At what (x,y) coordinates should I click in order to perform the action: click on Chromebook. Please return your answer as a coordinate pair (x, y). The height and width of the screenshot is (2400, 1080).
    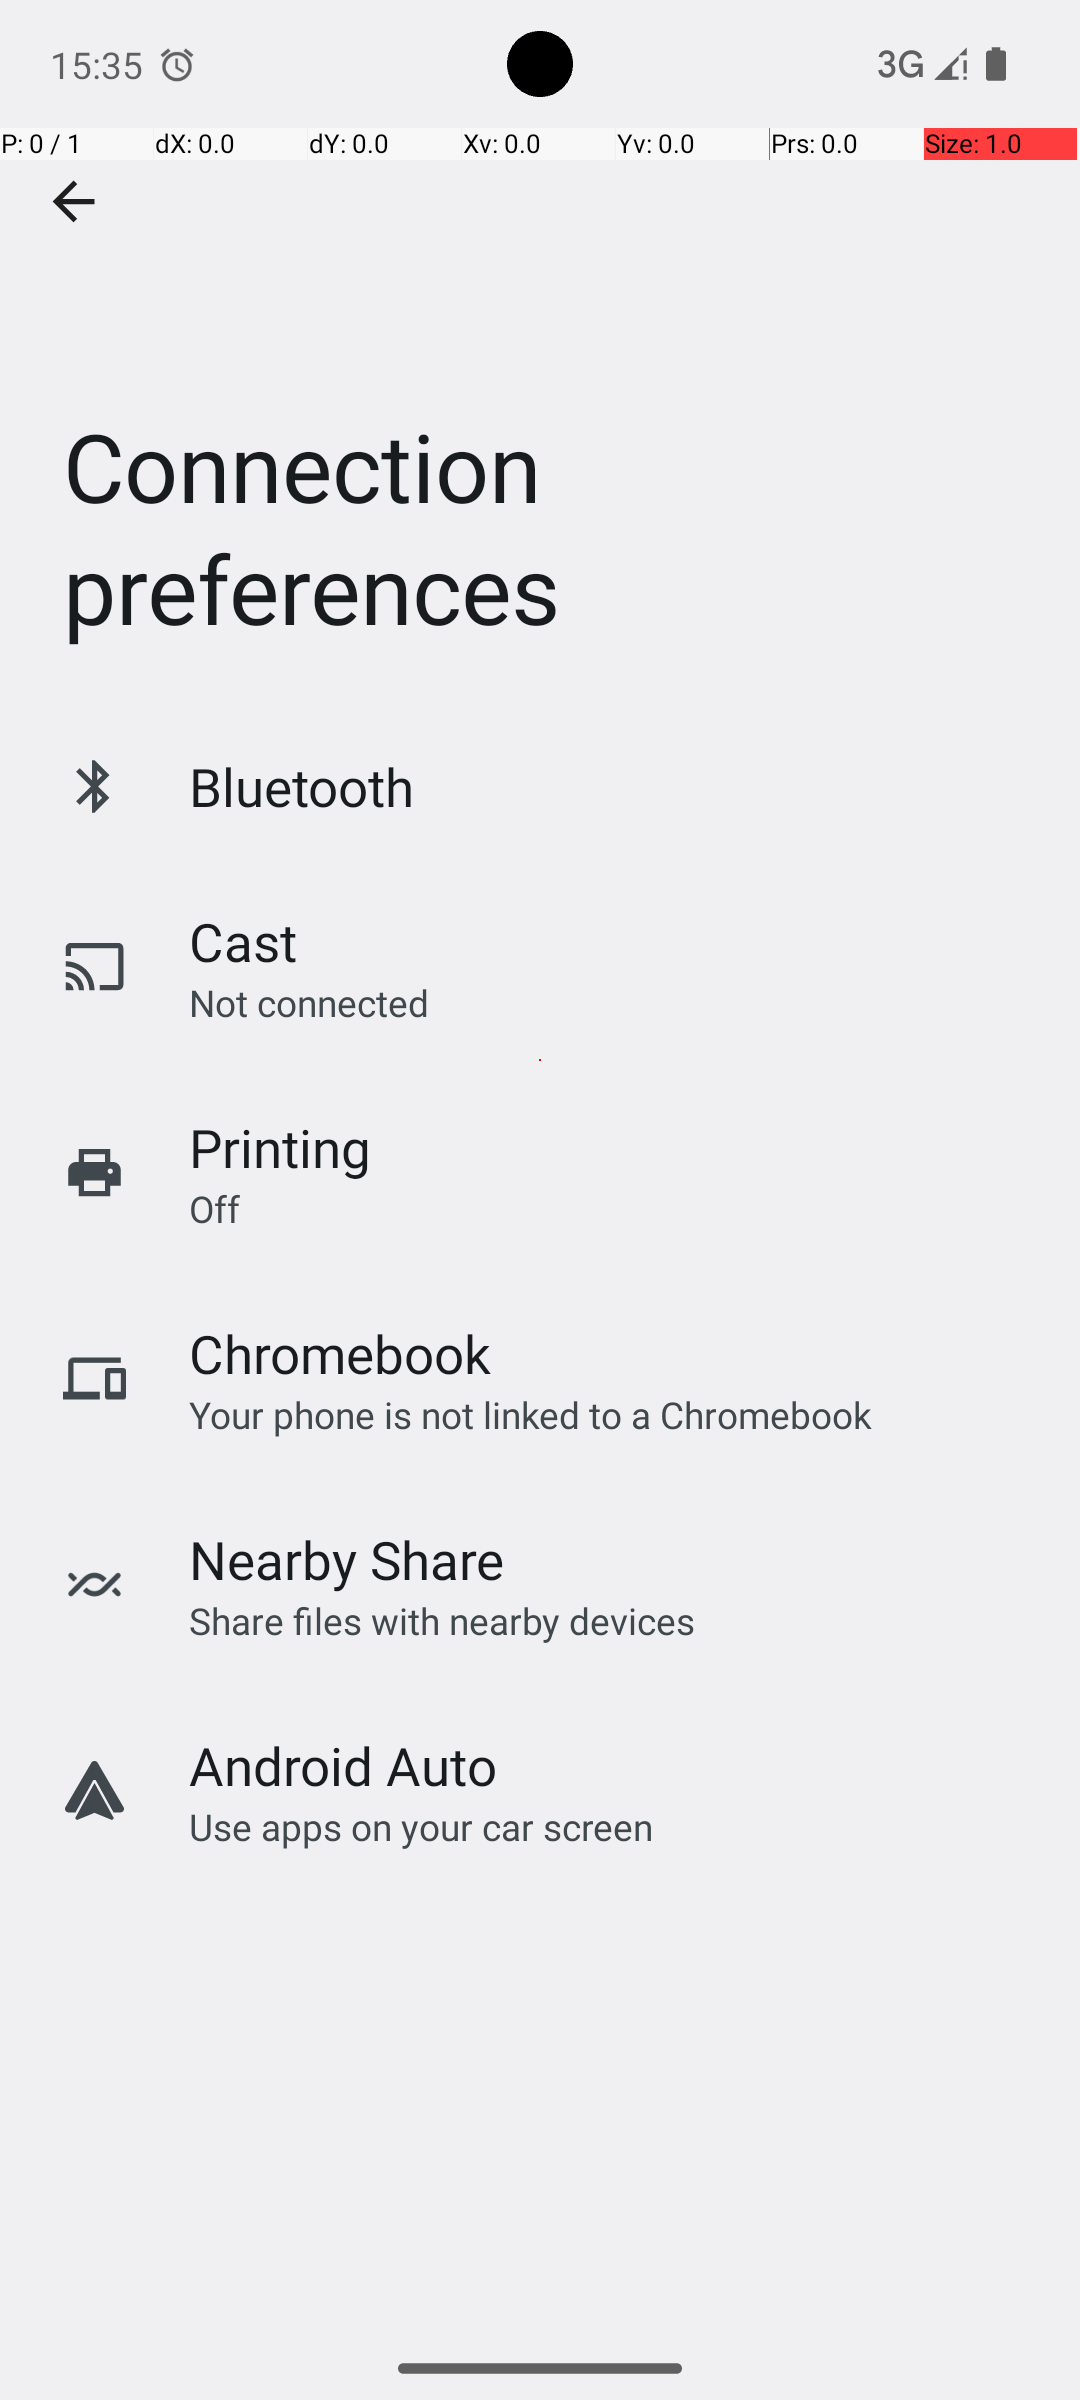
    Looking at the image, I should click on (340, 1354).